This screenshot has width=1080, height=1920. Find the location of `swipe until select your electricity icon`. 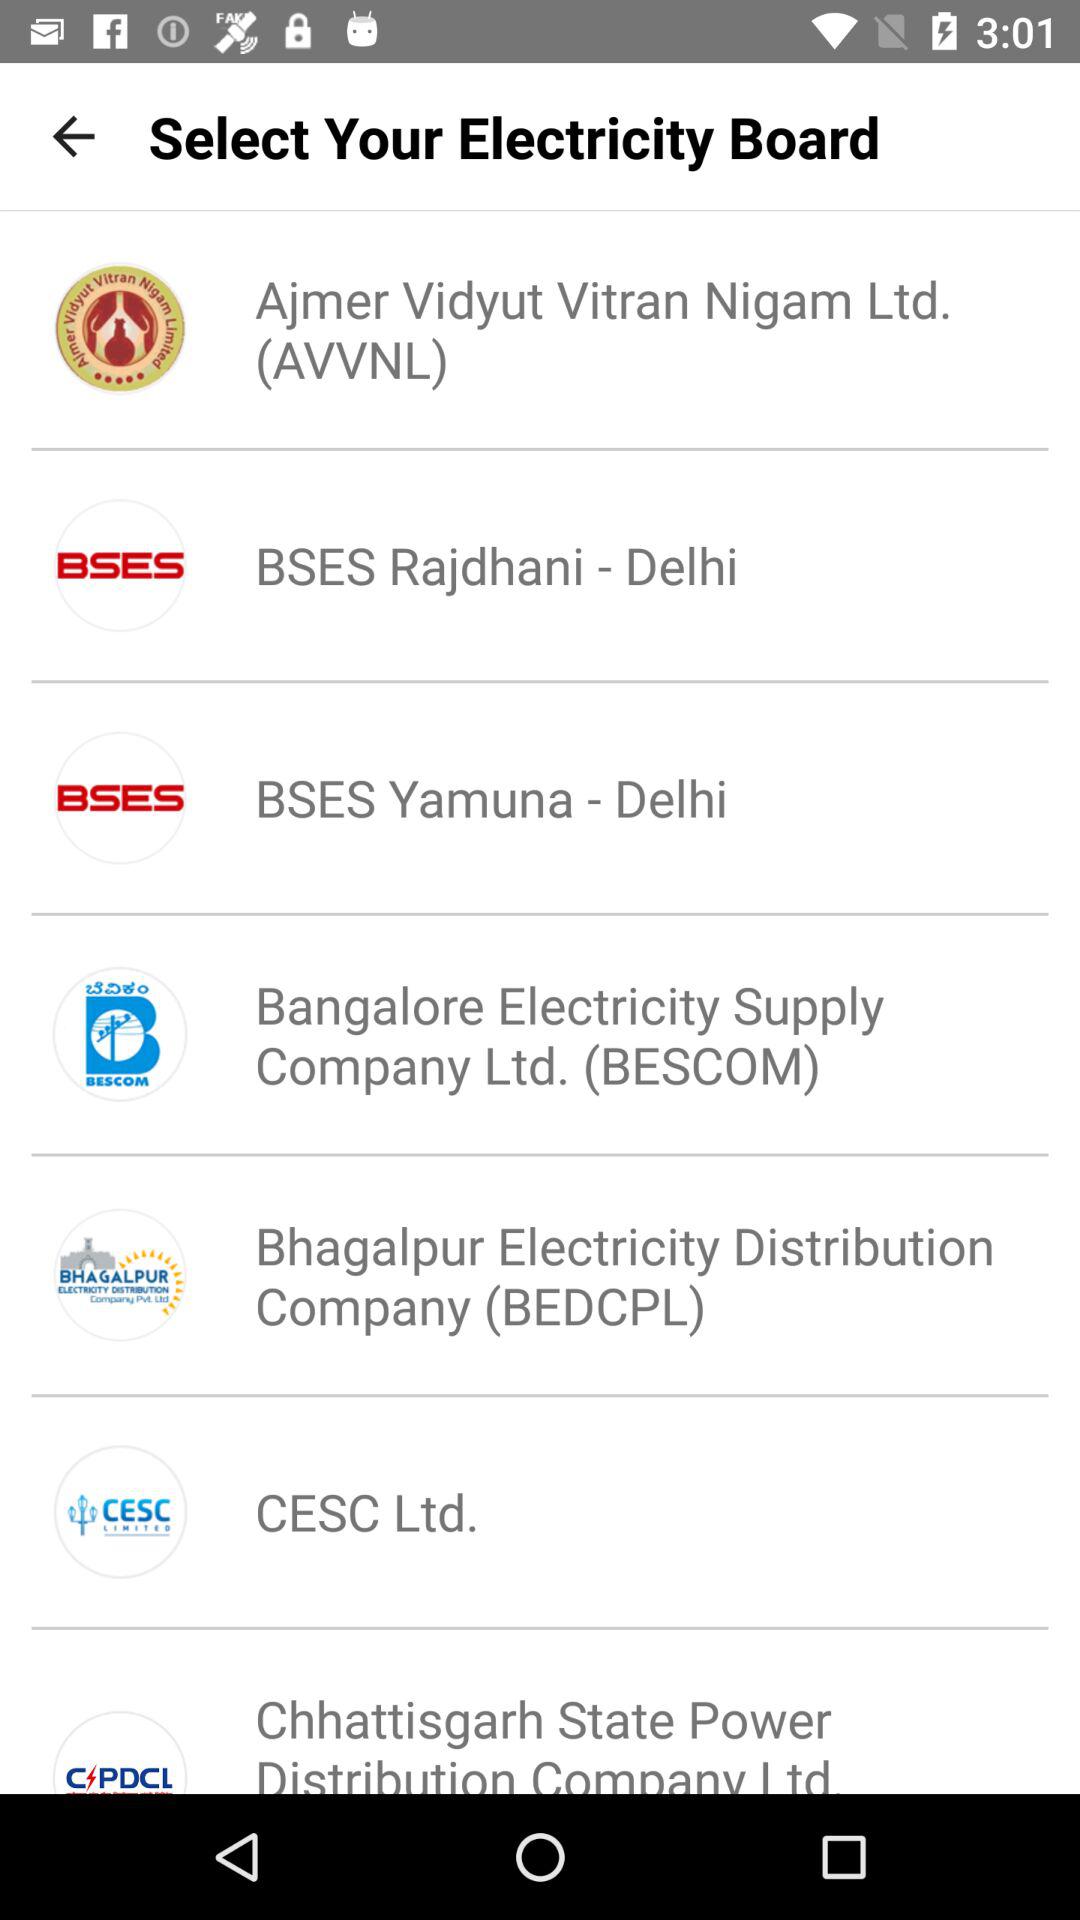

swipe until select your electricity icon is located at coordinates (514, 136).